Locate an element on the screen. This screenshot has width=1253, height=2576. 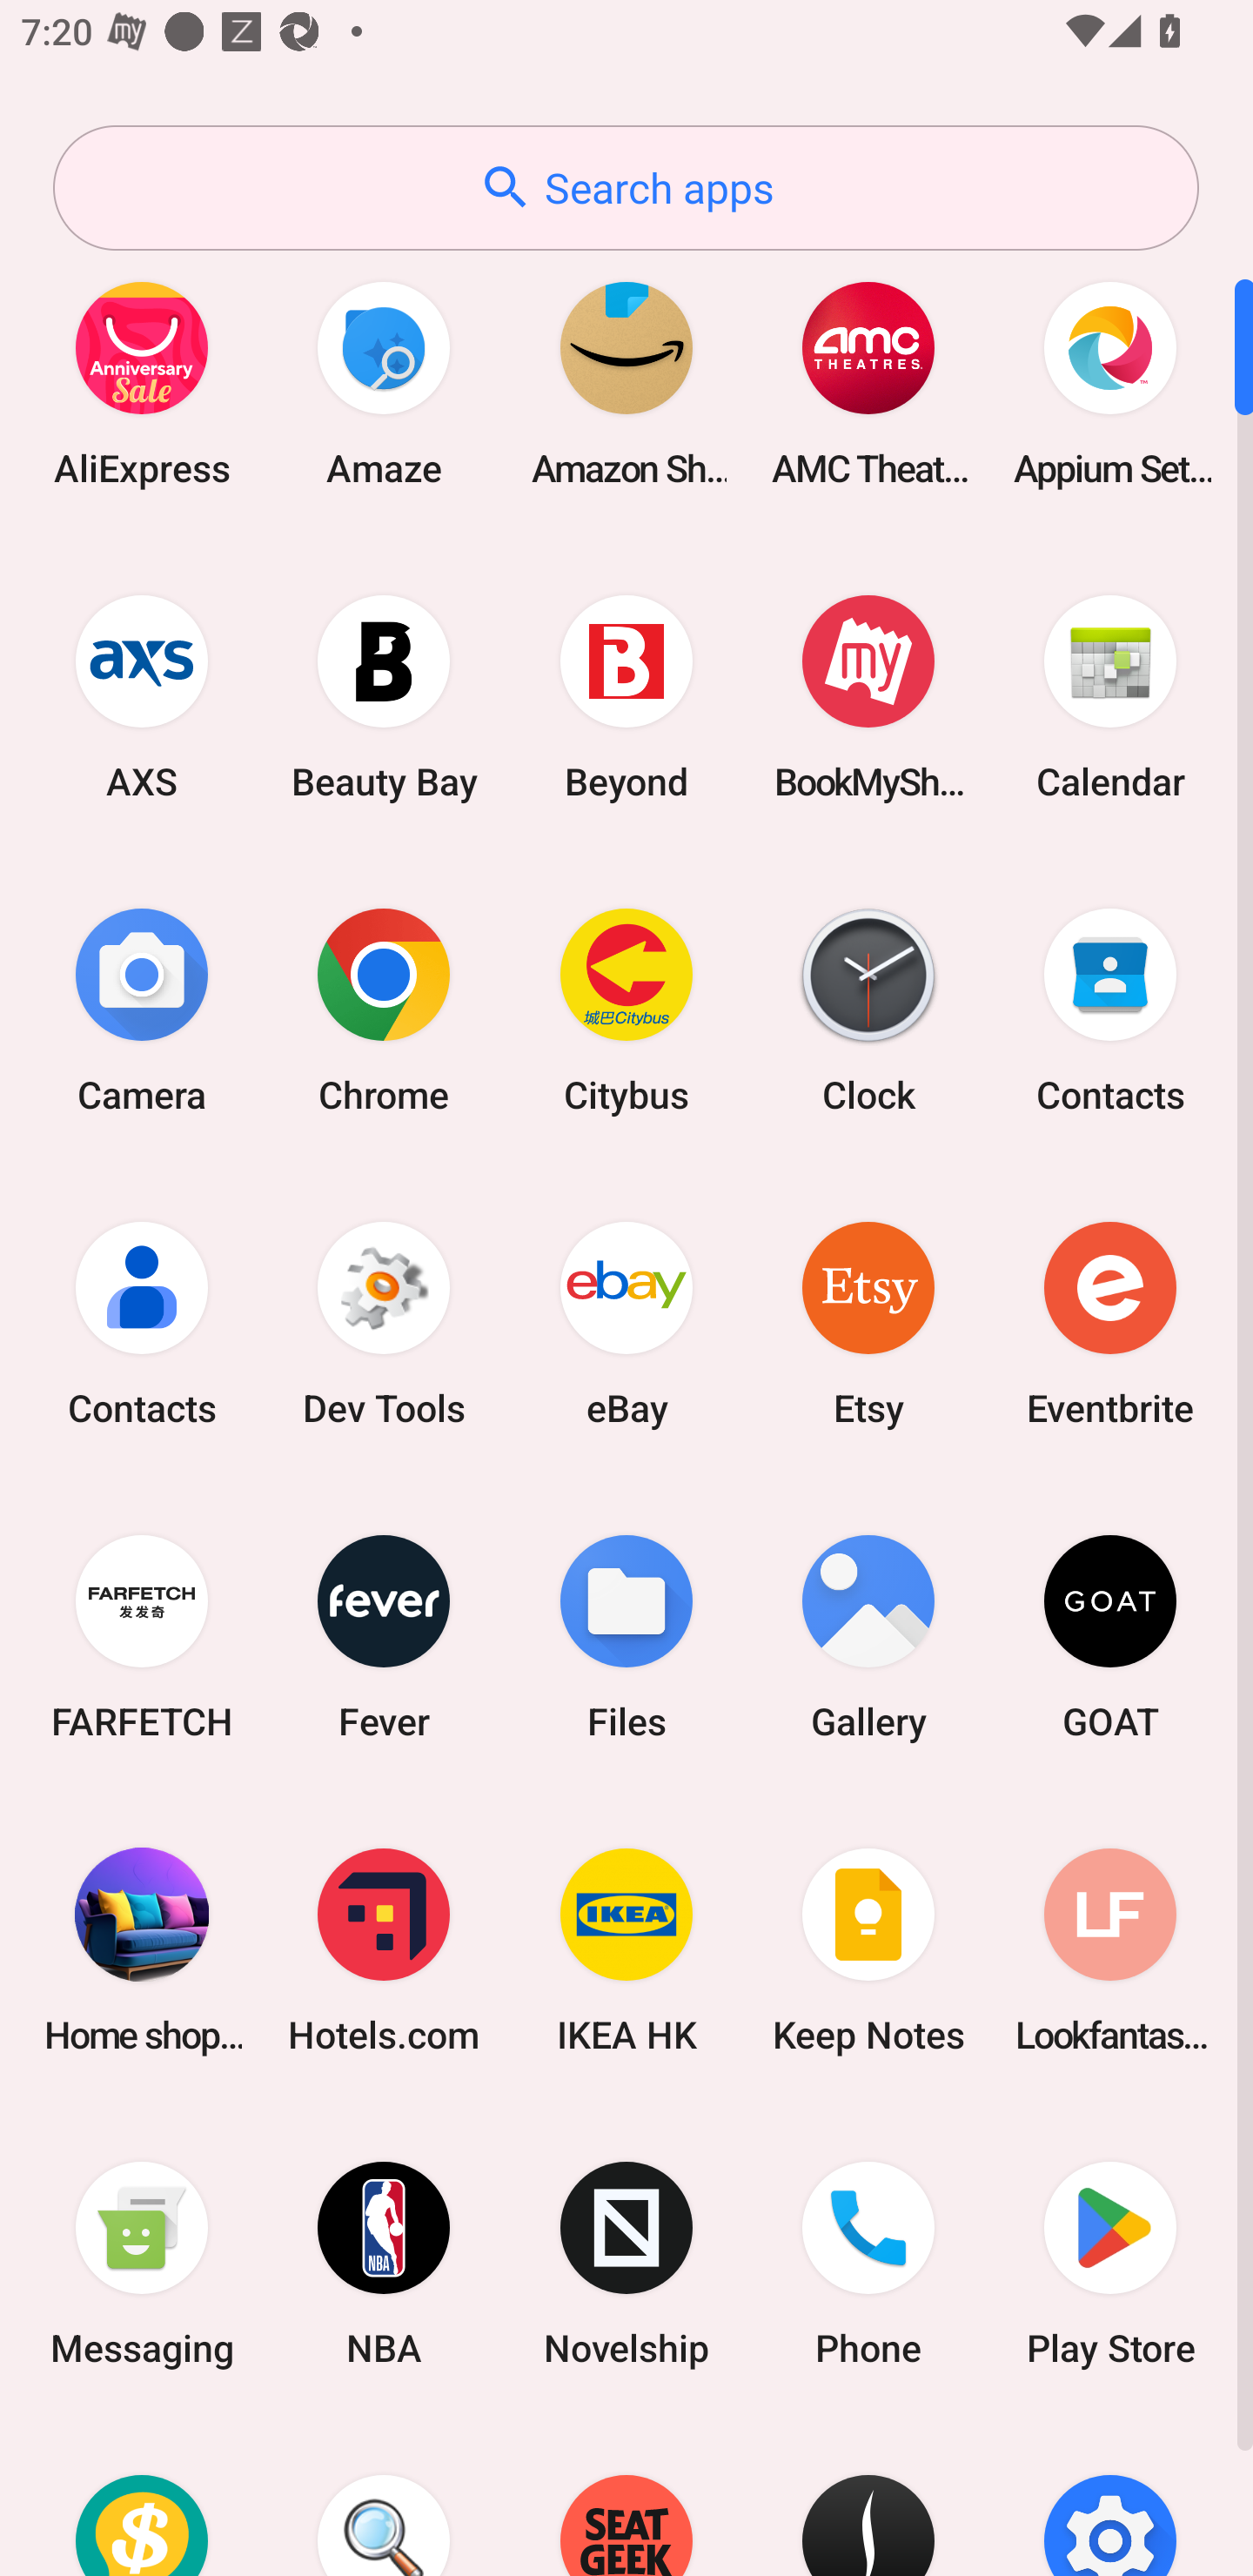
eBay is located at coordinates (626, 1323).